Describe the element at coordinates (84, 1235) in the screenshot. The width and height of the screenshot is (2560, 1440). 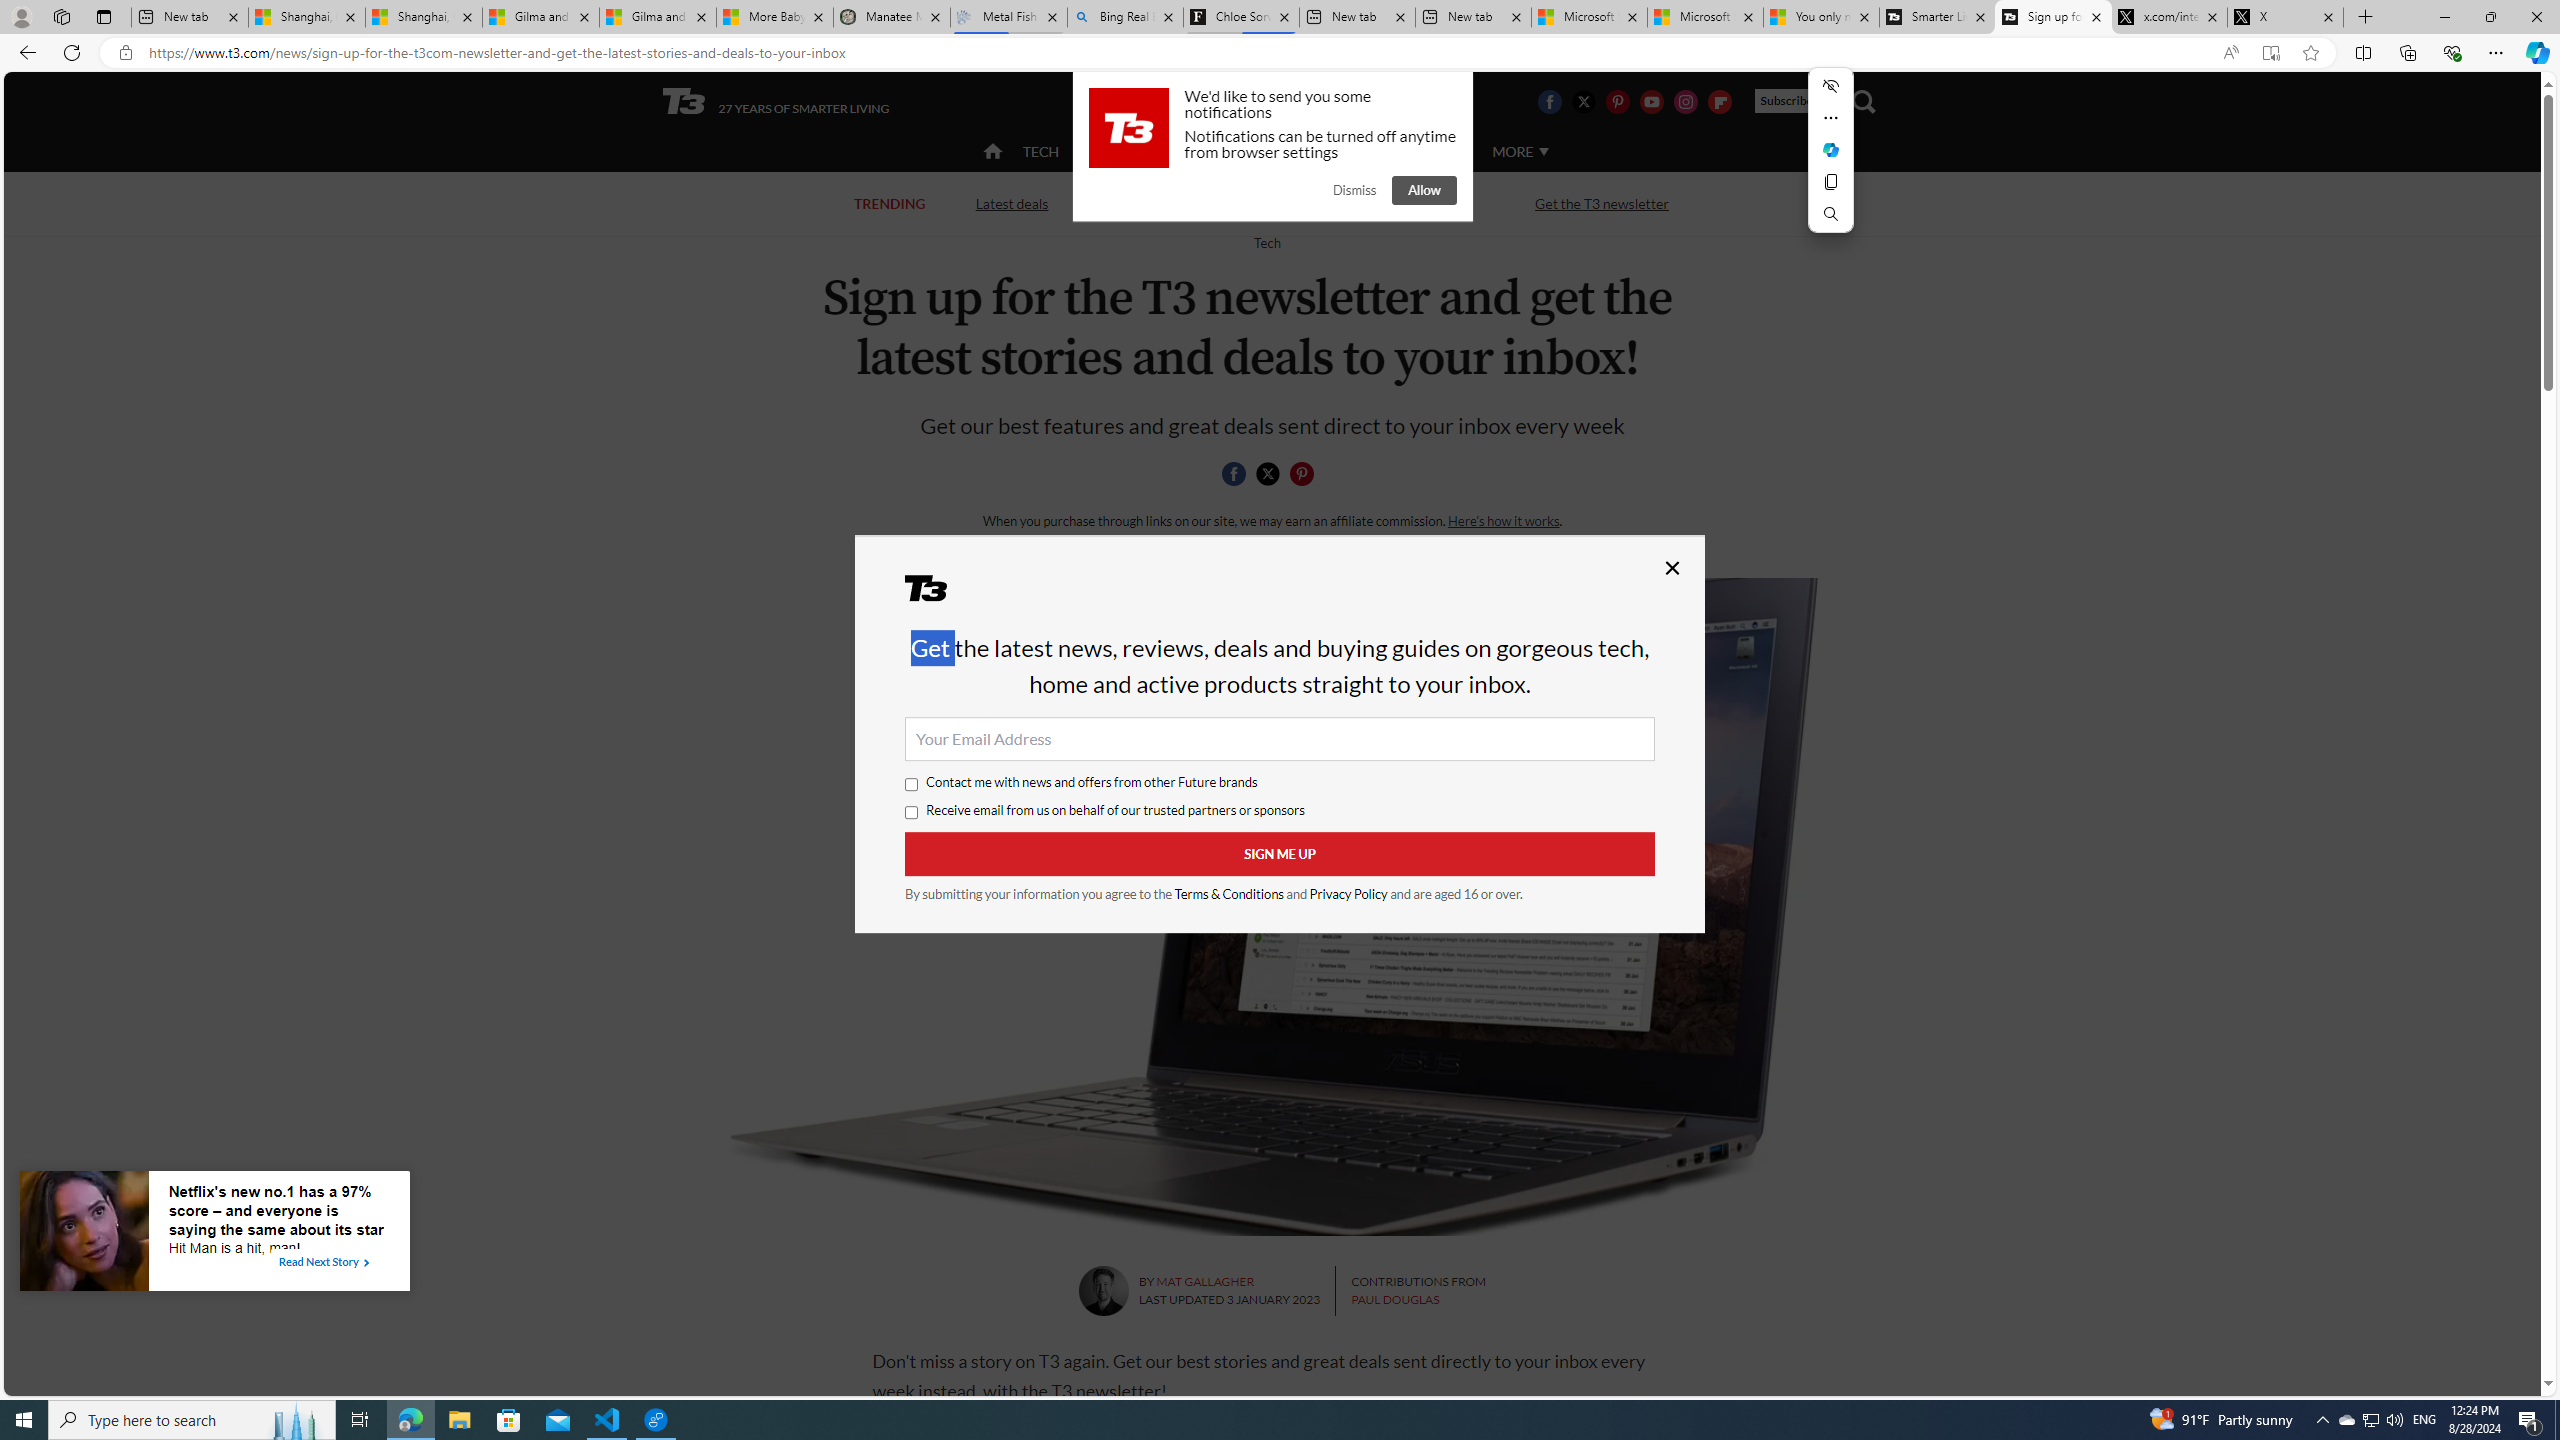
I see `Image for Taboola Advertising Unit` at that location.